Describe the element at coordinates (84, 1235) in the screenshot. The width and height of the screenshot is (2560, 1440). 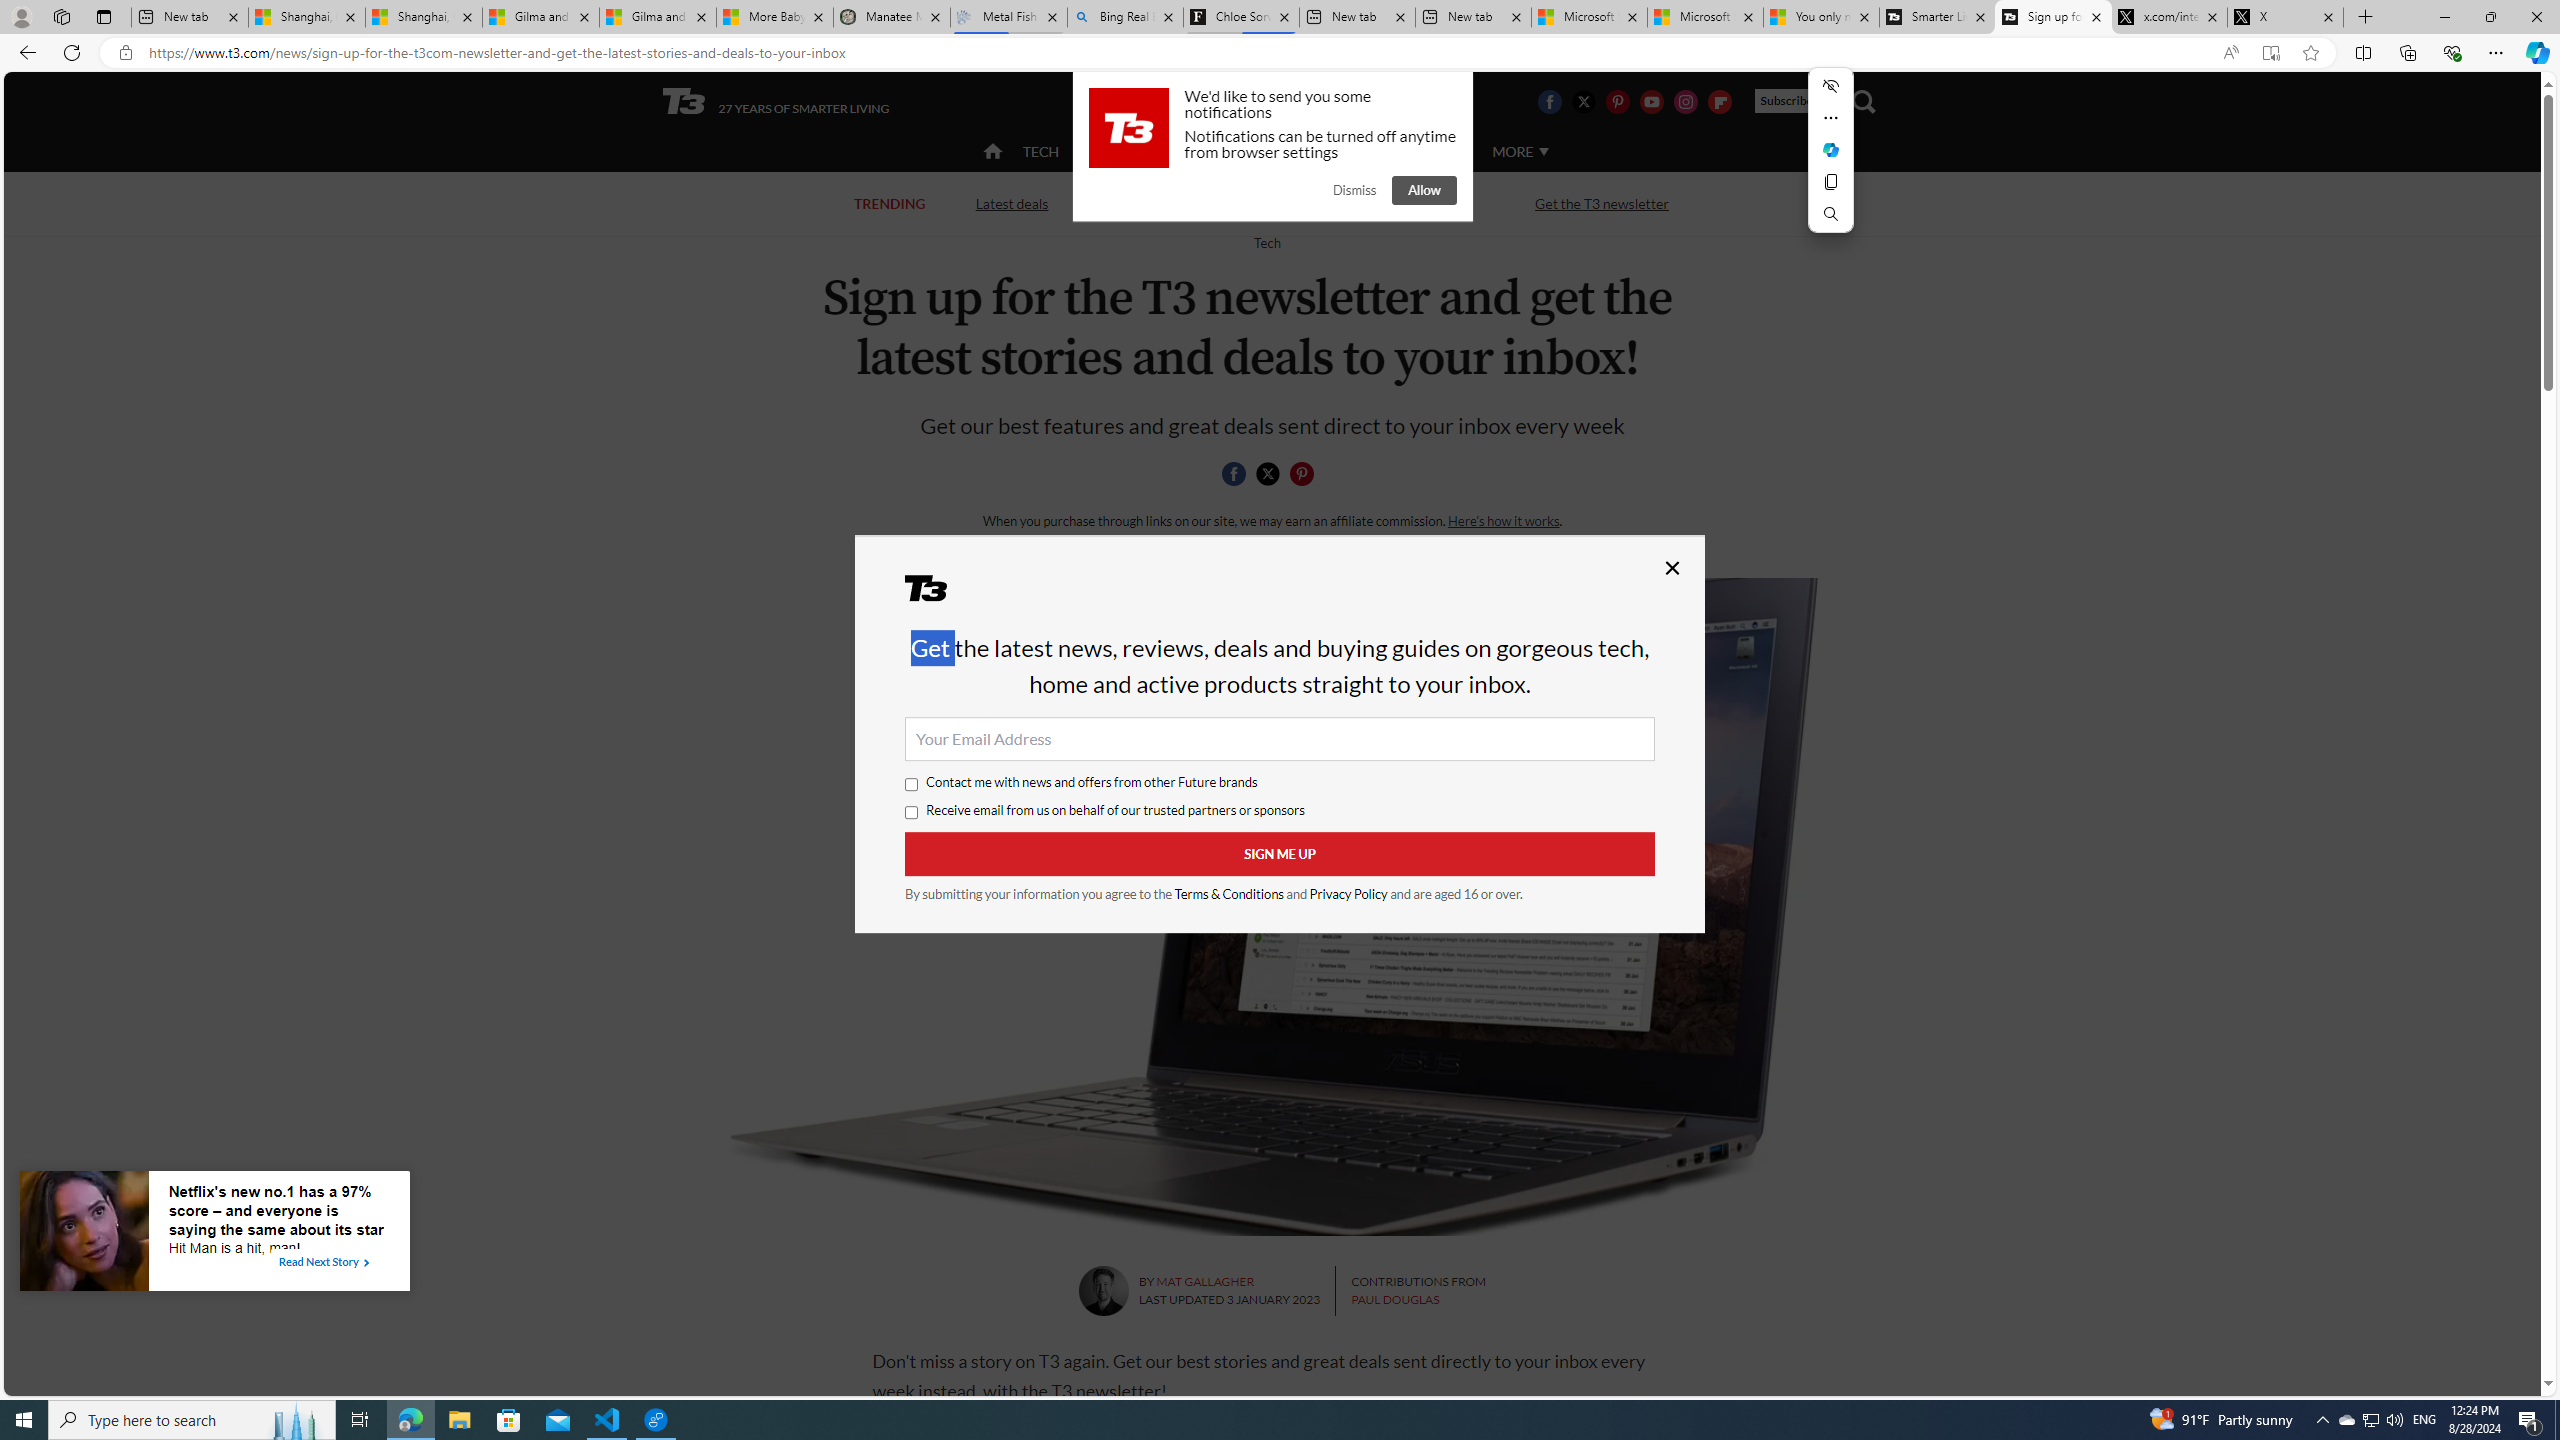
I see `Image for Taboola Advertising Unit` at that location.